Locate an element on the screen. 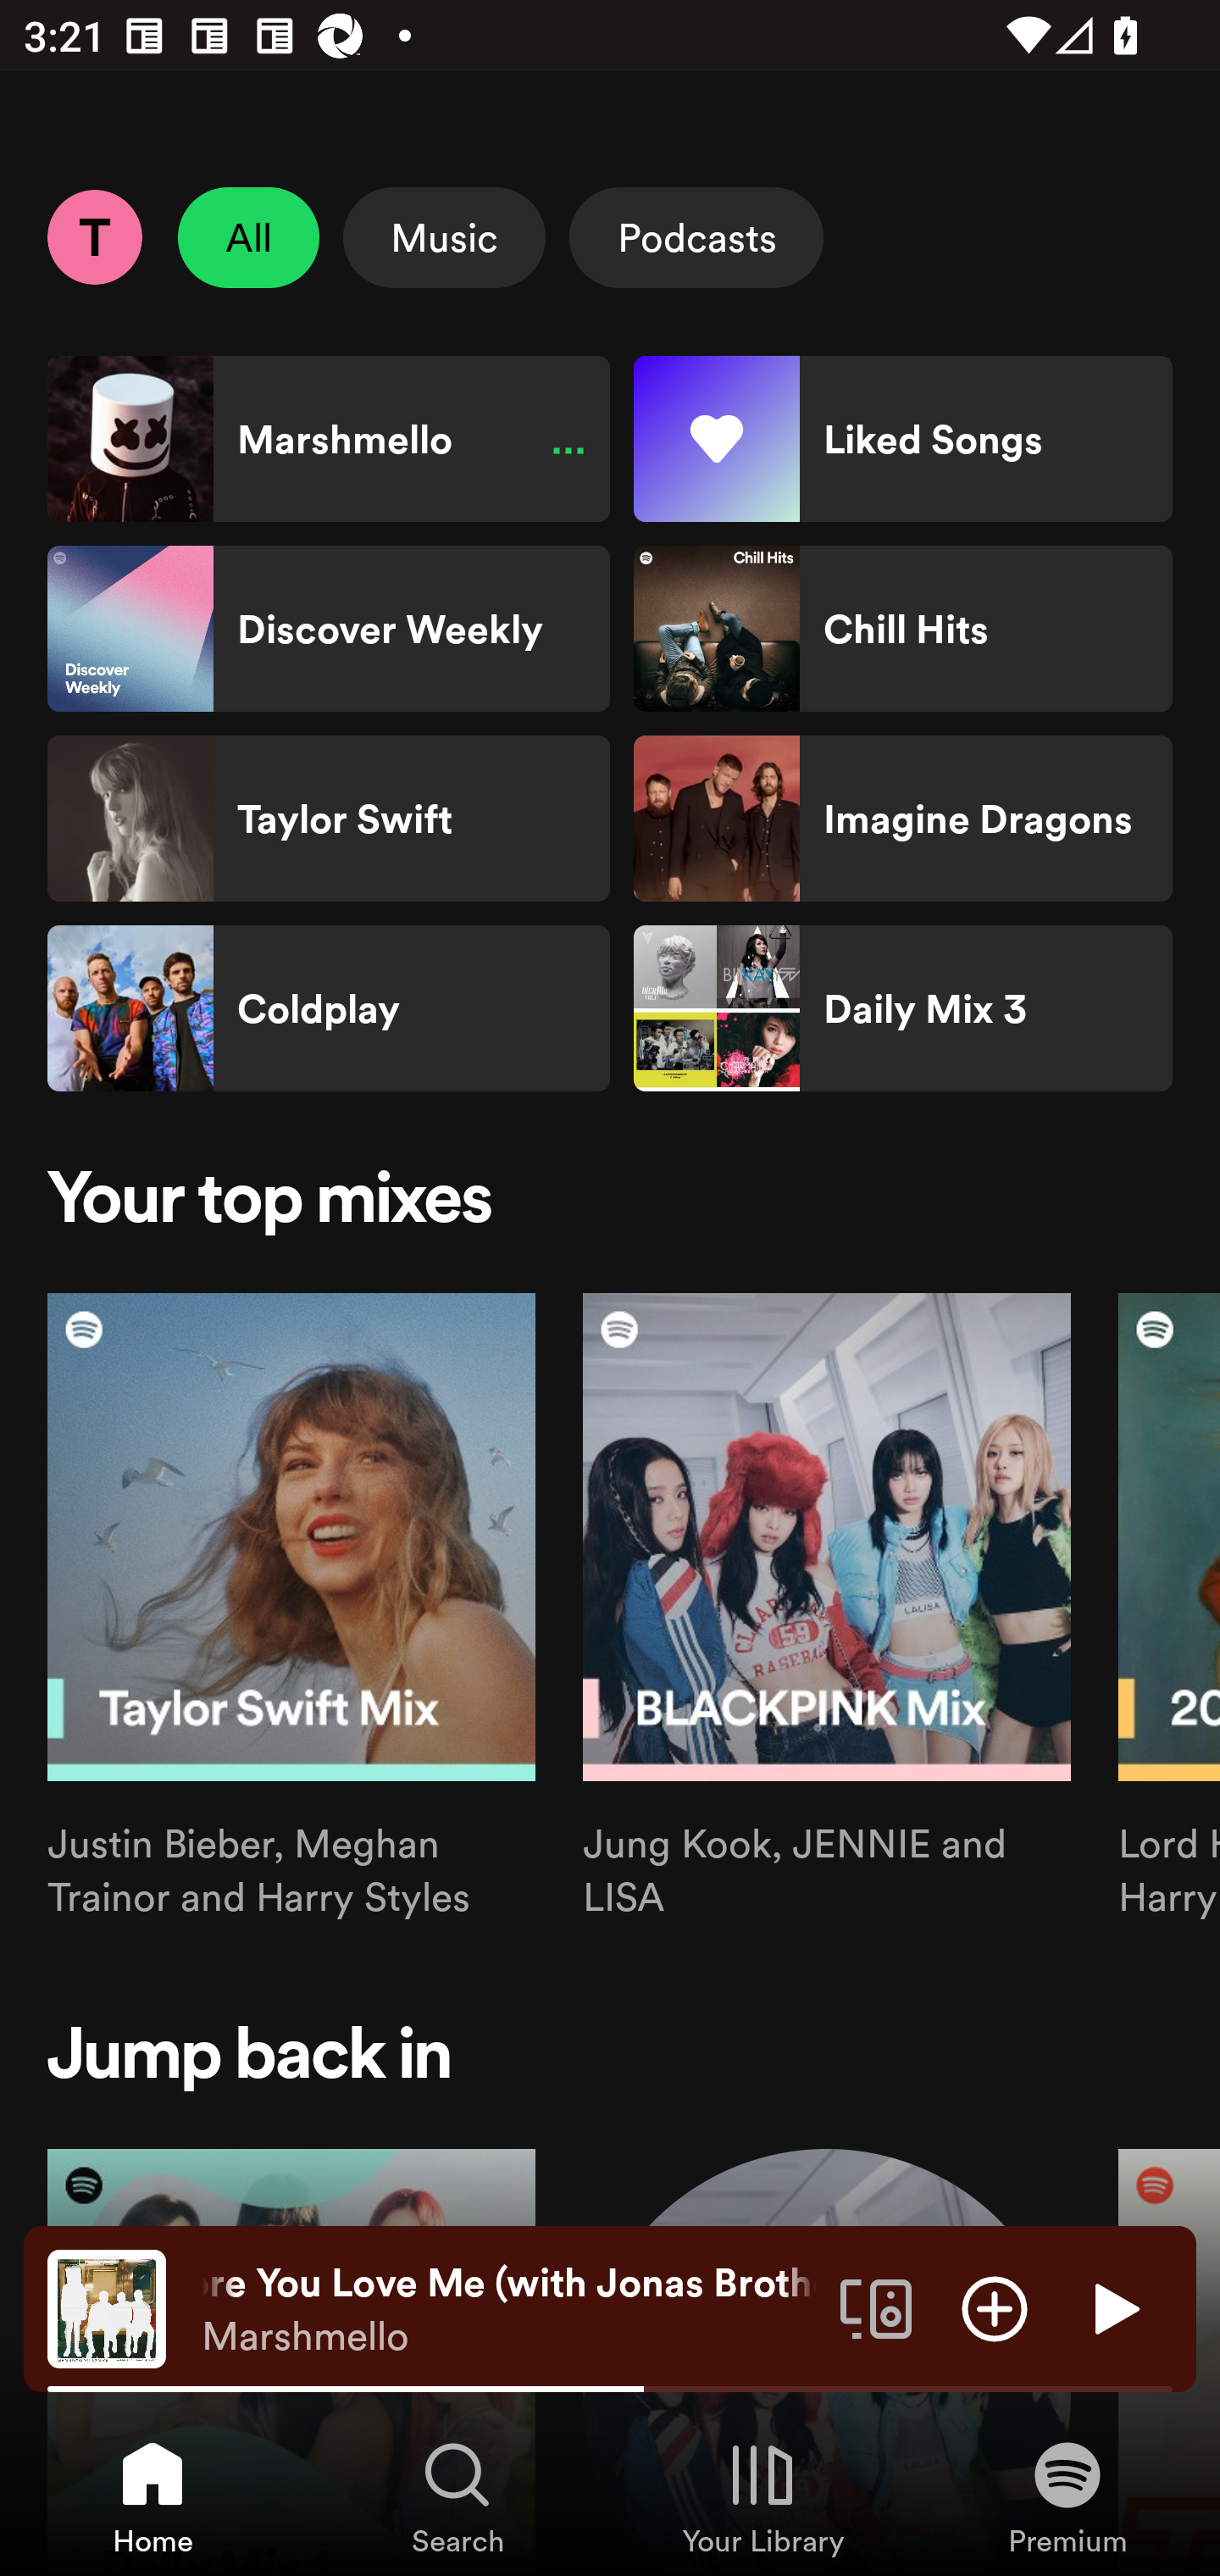  Discover Weekly Shortcut Discover Weekly is located at coordinates (329, 629).